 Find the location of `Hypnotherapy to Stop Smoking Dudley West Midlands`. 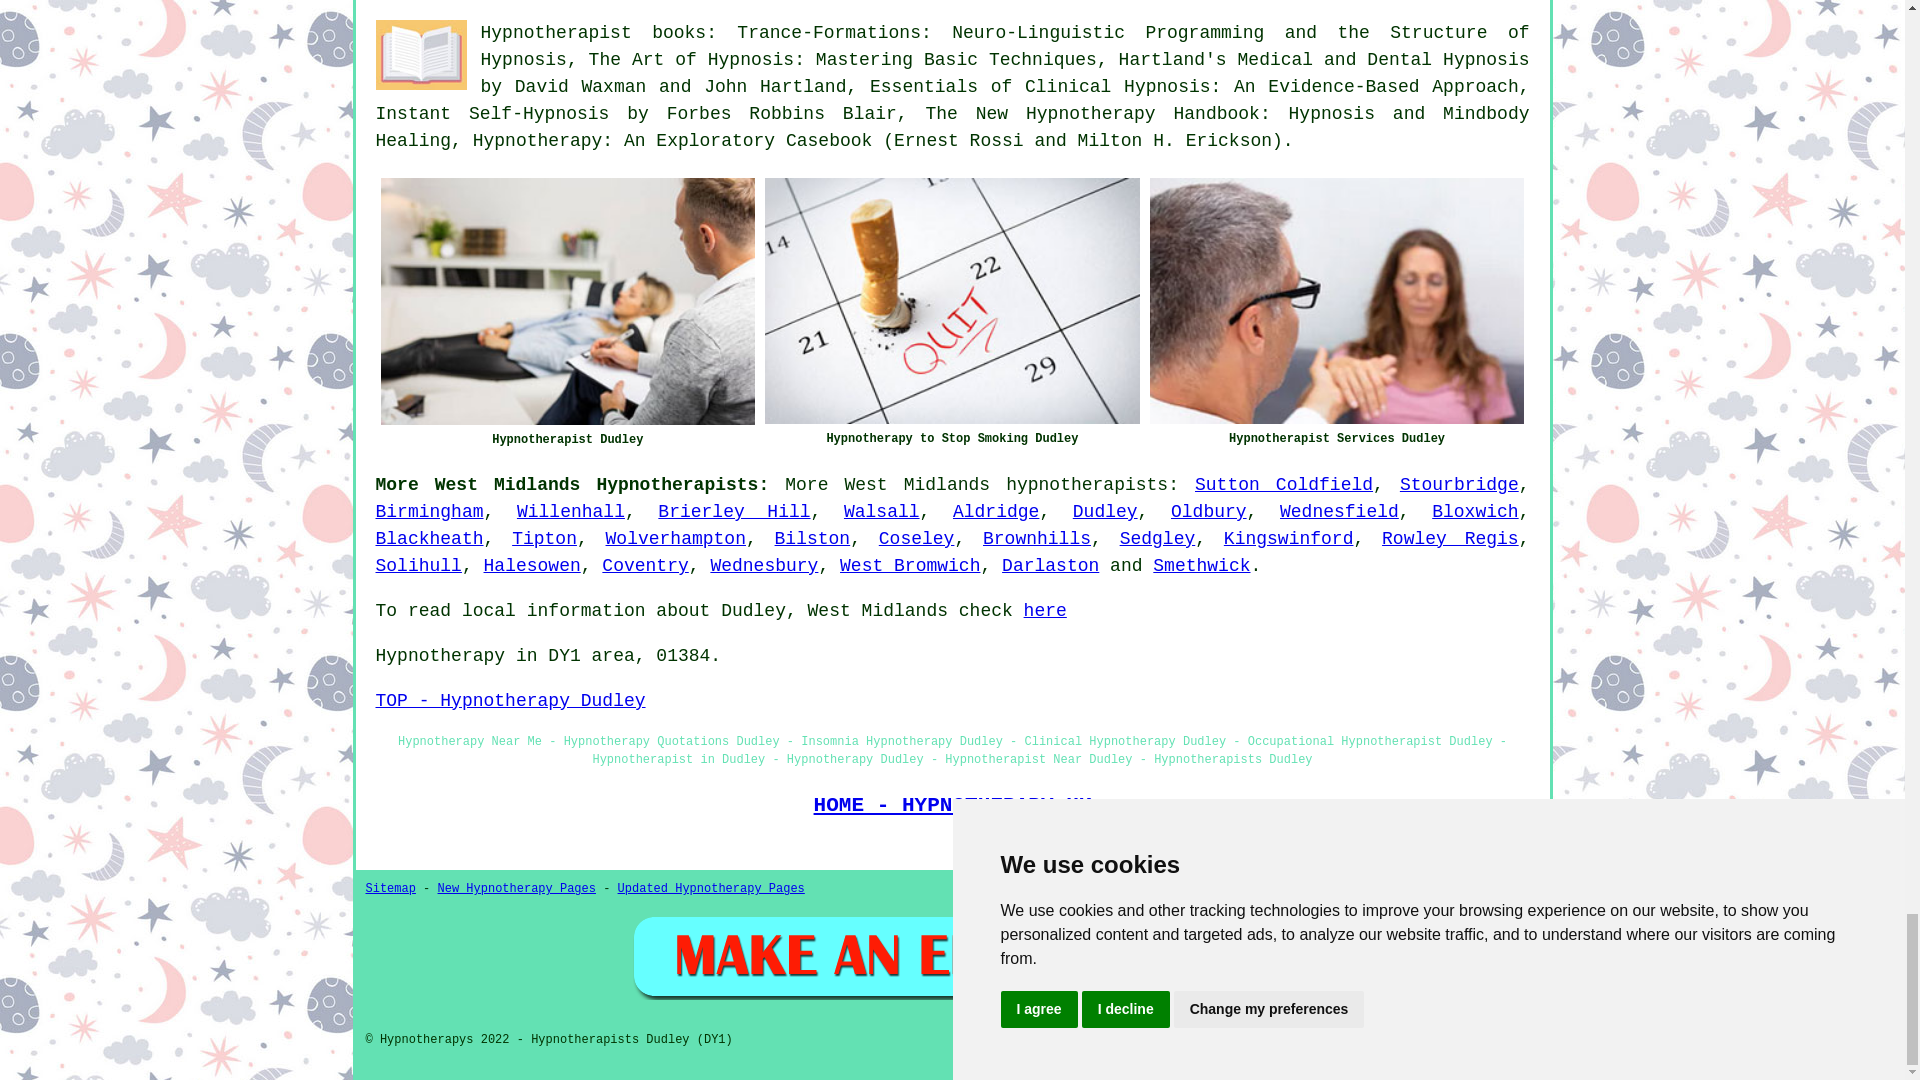

Hypnotherapy to Stop Smoking Dudley West Midlands is located at coordinates (952, 301).